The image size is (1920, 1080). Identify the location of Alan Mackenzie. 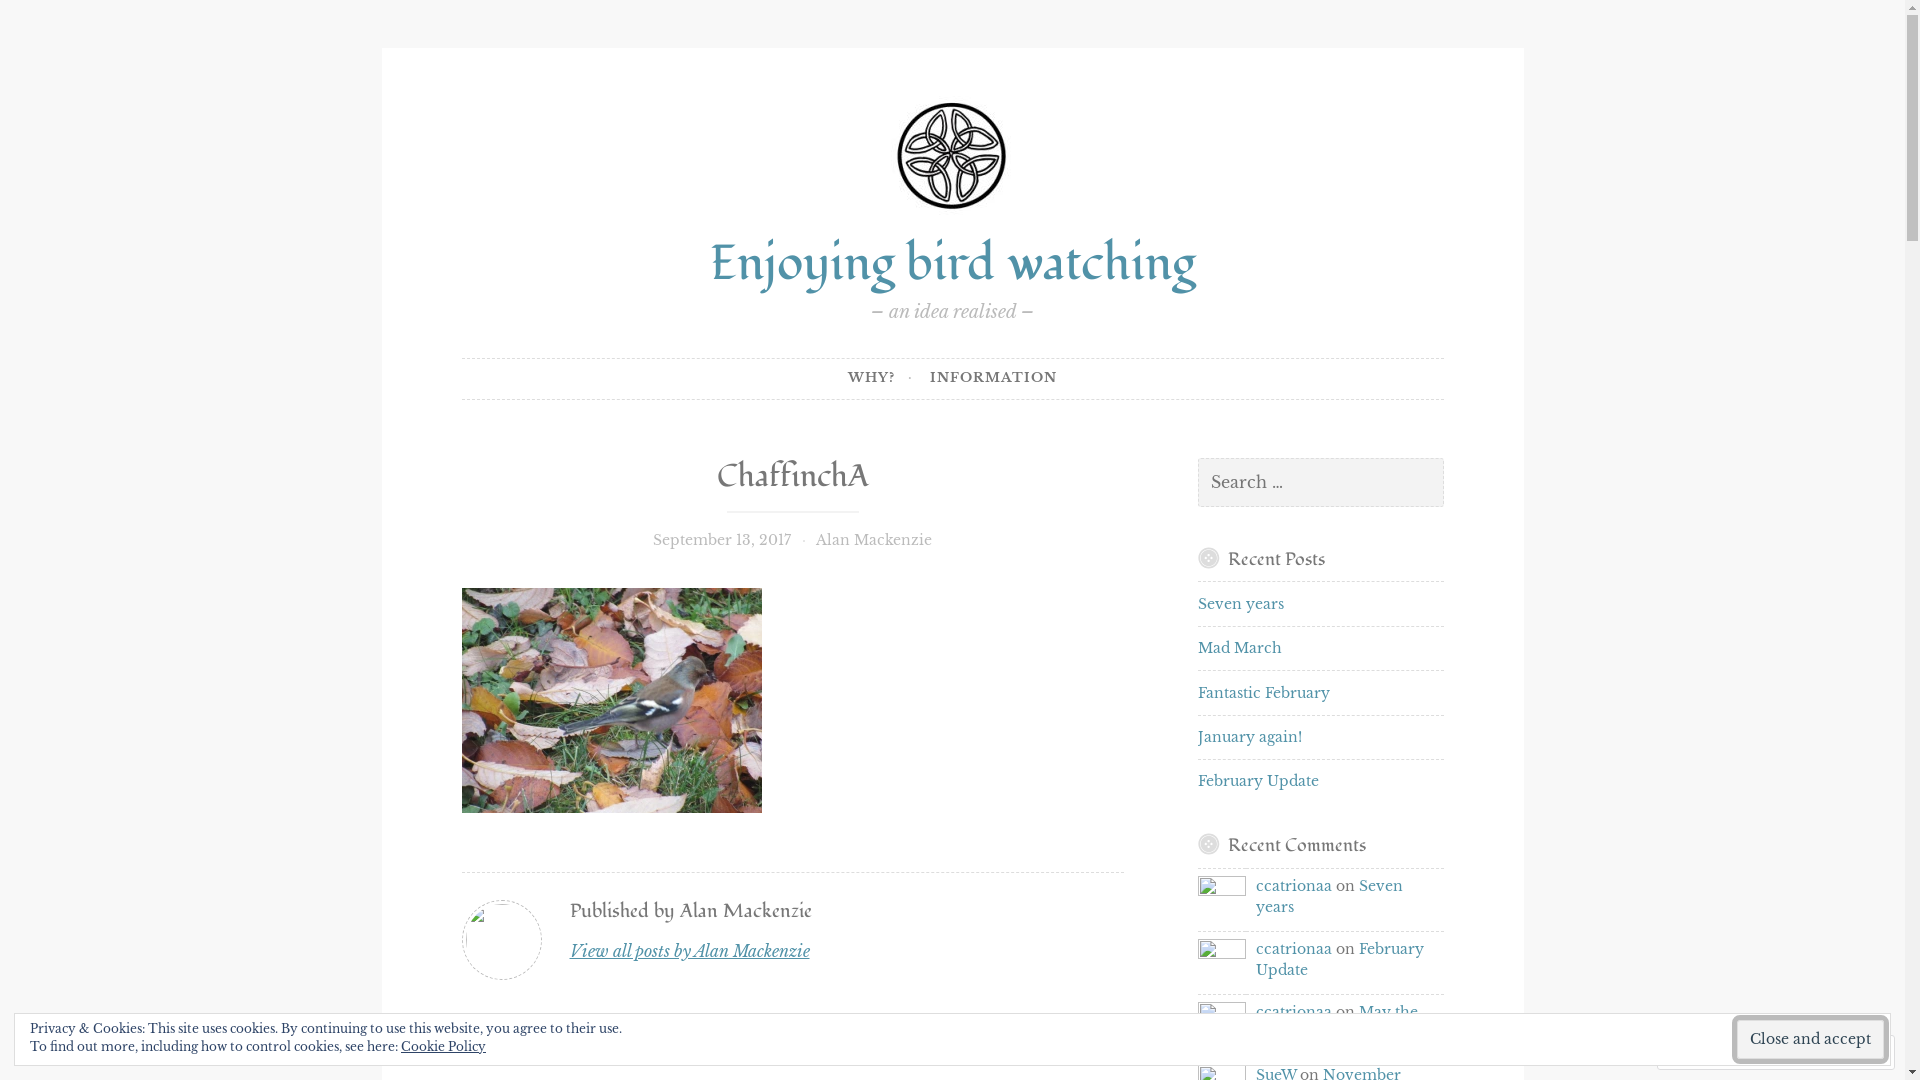
(874, 540).